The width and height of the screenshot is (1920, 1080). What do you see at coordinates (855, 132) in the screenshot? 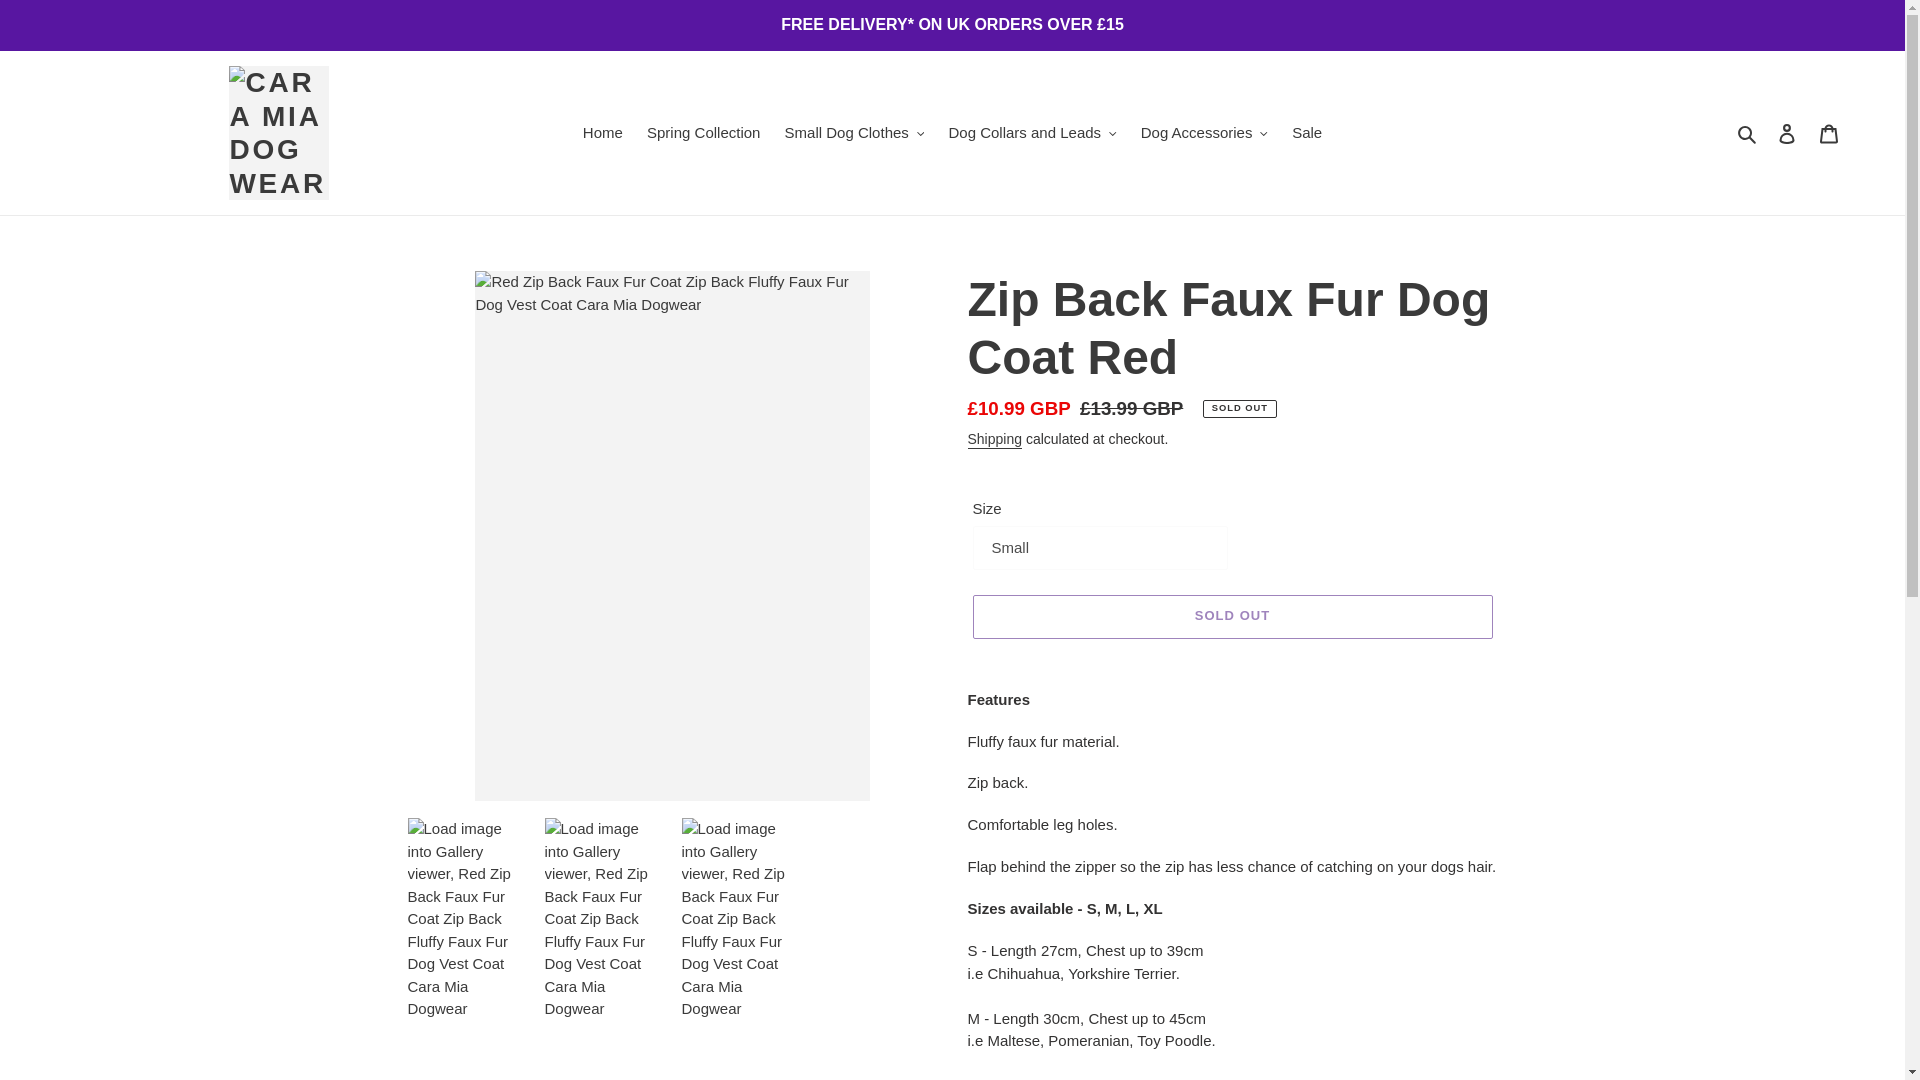
I see `Small Dog Clothes` at bounding box center [855, 132].